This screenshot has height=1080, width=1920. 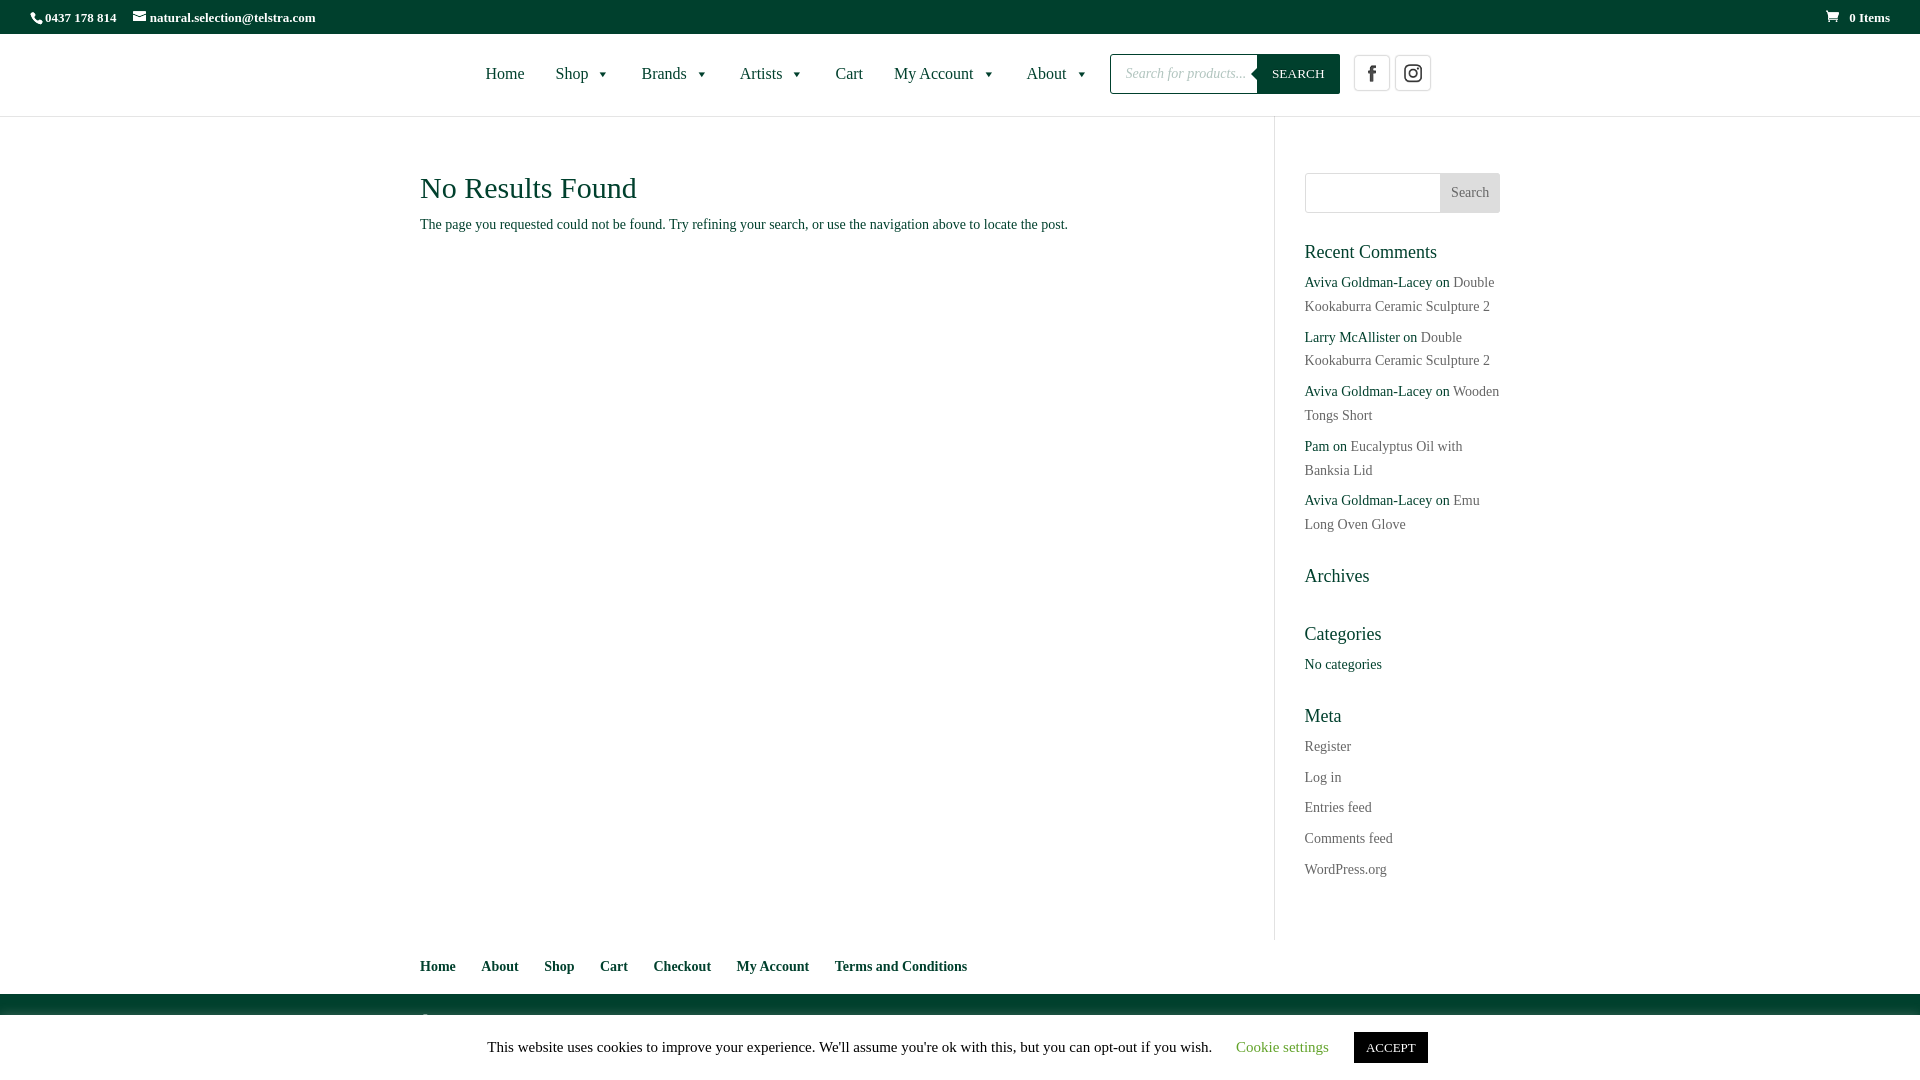 I want to click on Checkout, so click(x=682, y=966).